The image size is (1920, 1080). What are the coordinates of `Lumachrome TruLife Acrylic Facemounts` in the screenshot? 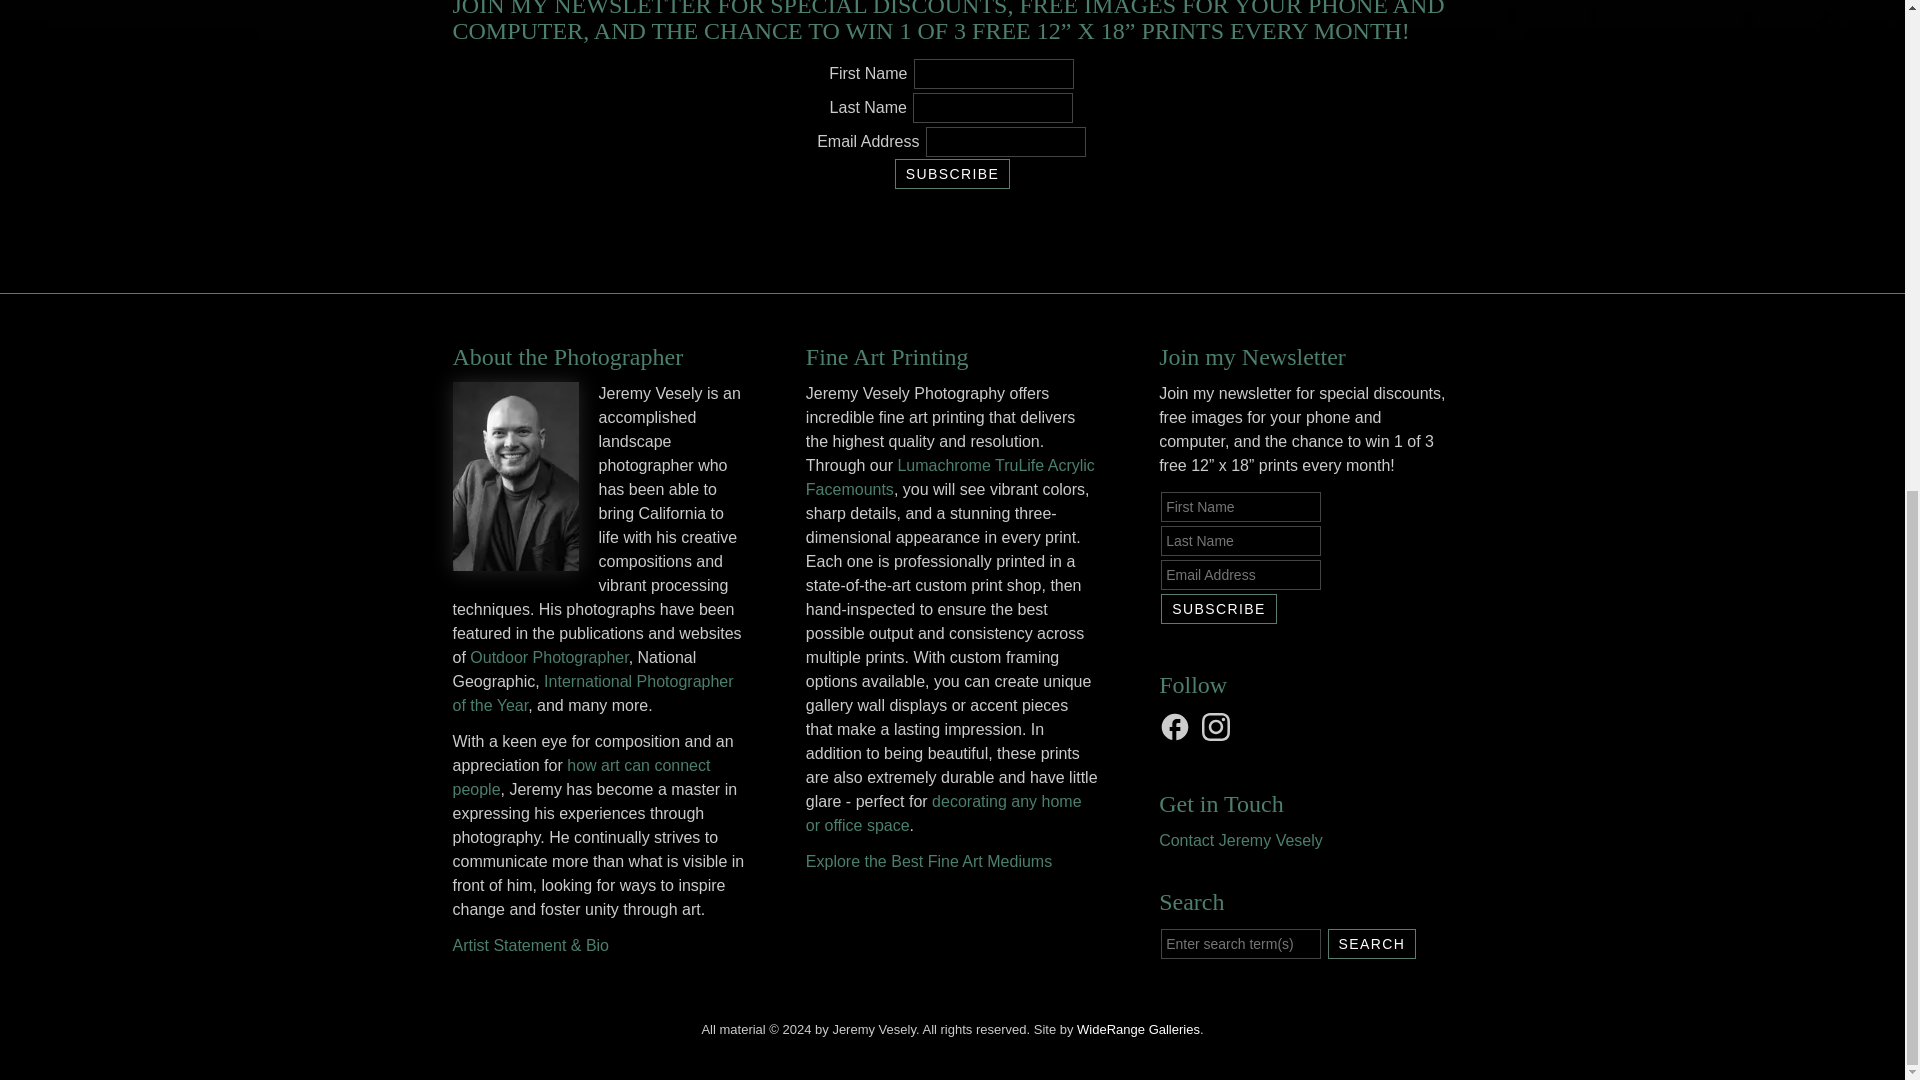 It's located at (950, 476).